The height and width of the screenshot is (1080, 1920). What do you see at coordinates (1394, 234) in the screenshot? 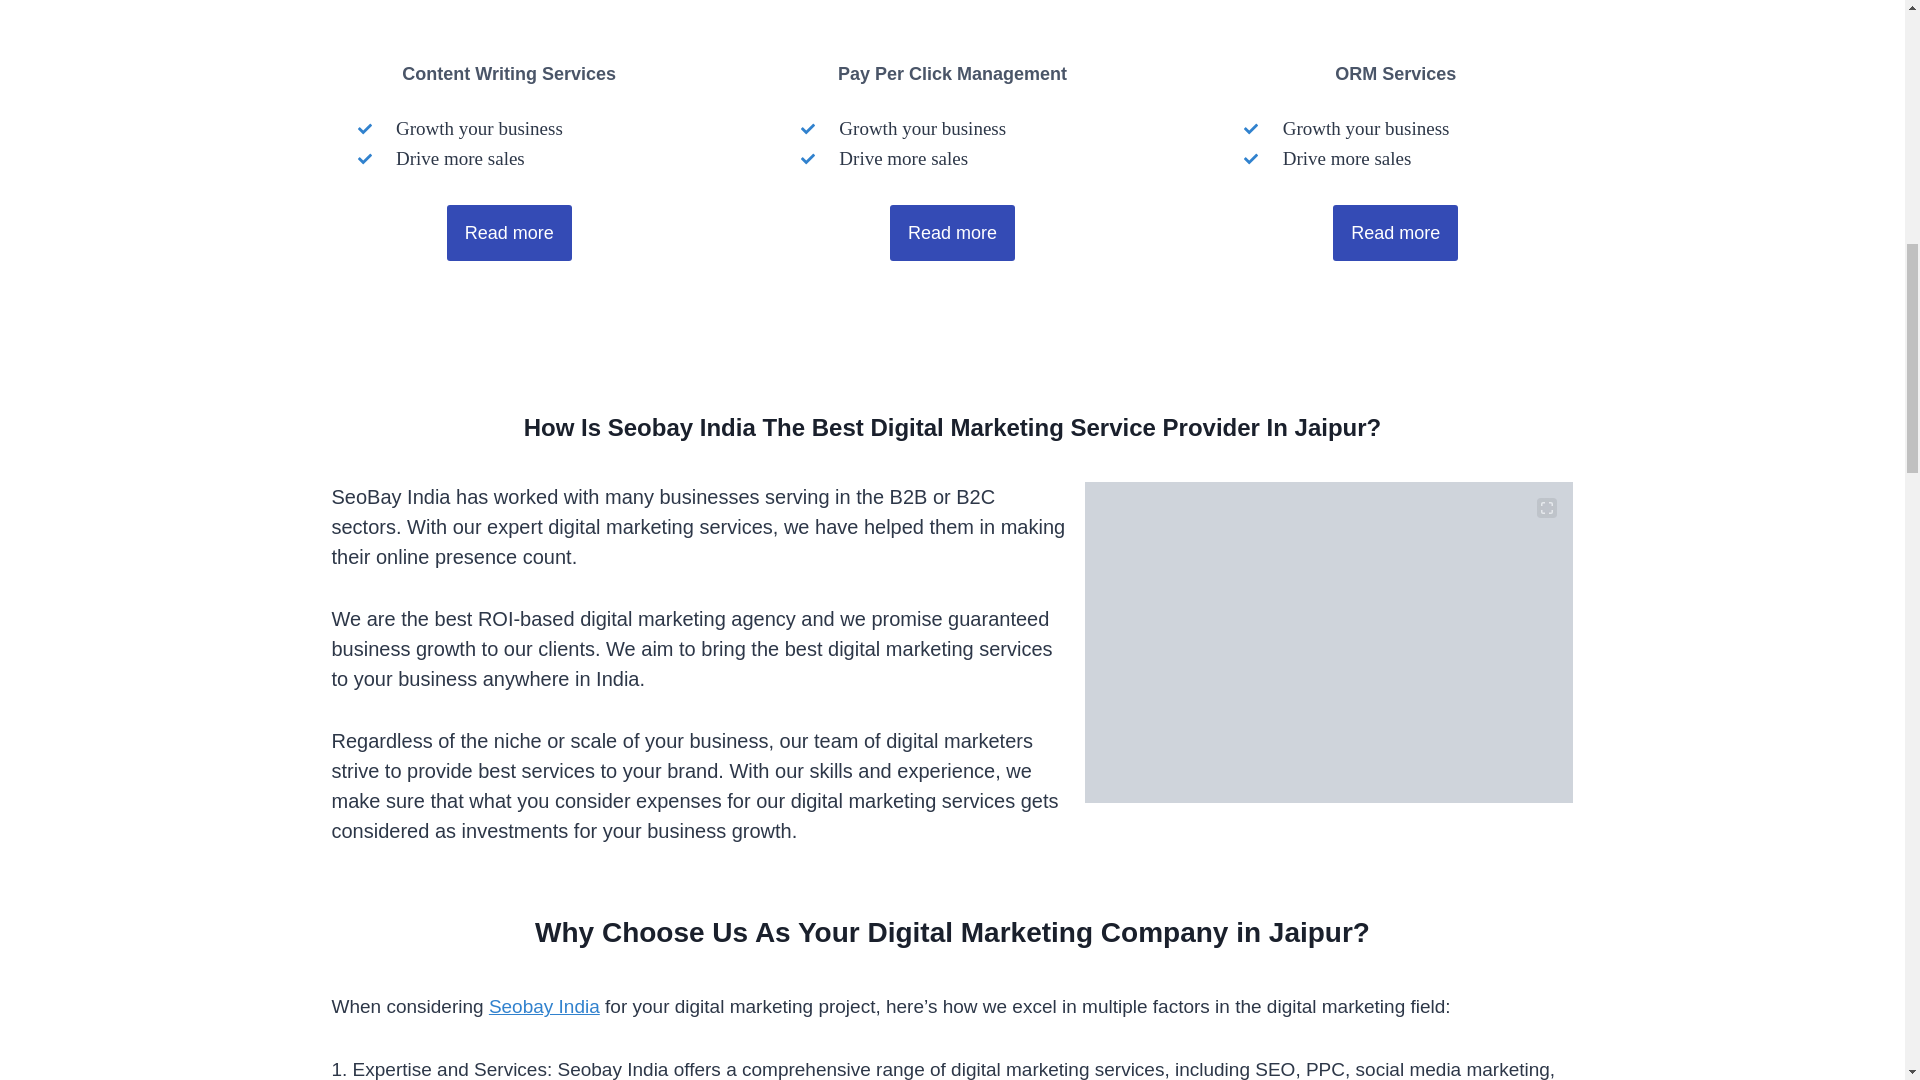
I see `Read more` at bounding box center [1394, 234].